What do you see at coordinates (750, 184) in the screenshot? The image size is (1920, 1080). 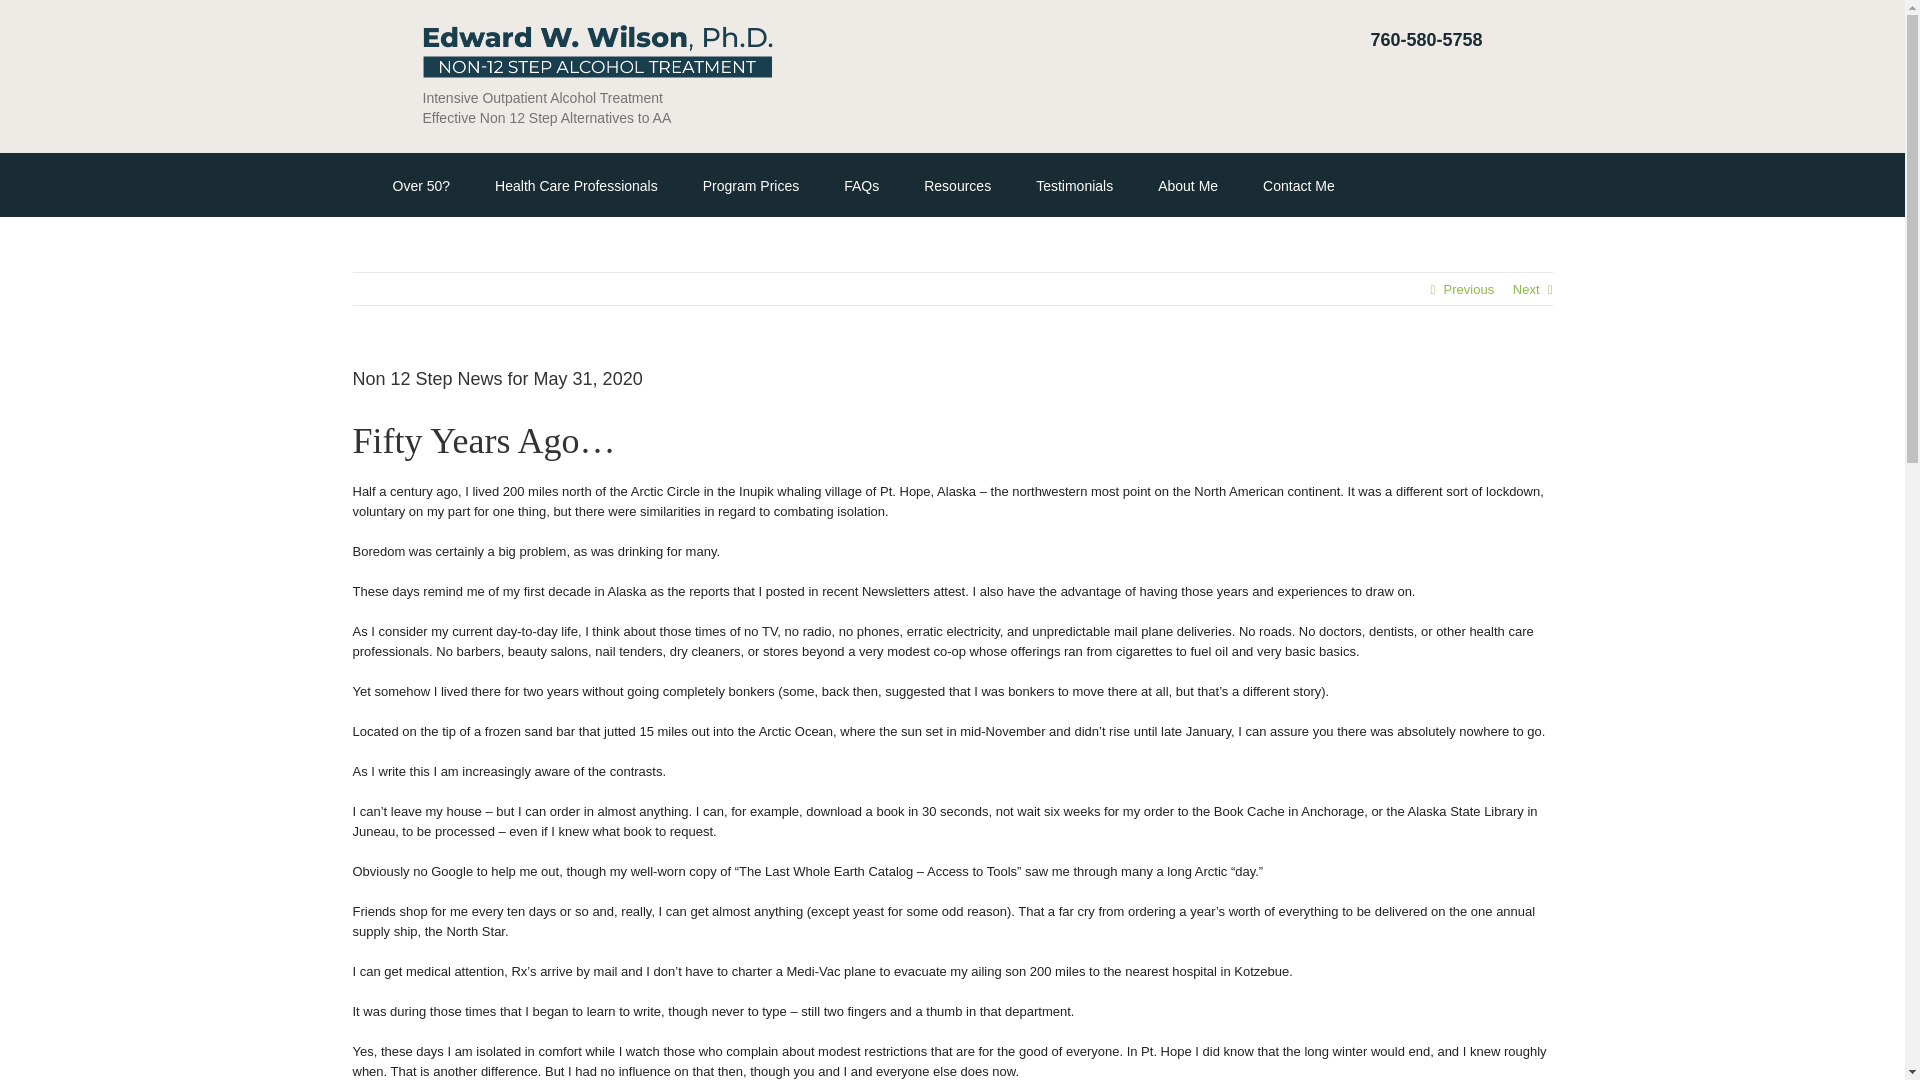 I see `Program Prices` at bounding box center [750, 184].